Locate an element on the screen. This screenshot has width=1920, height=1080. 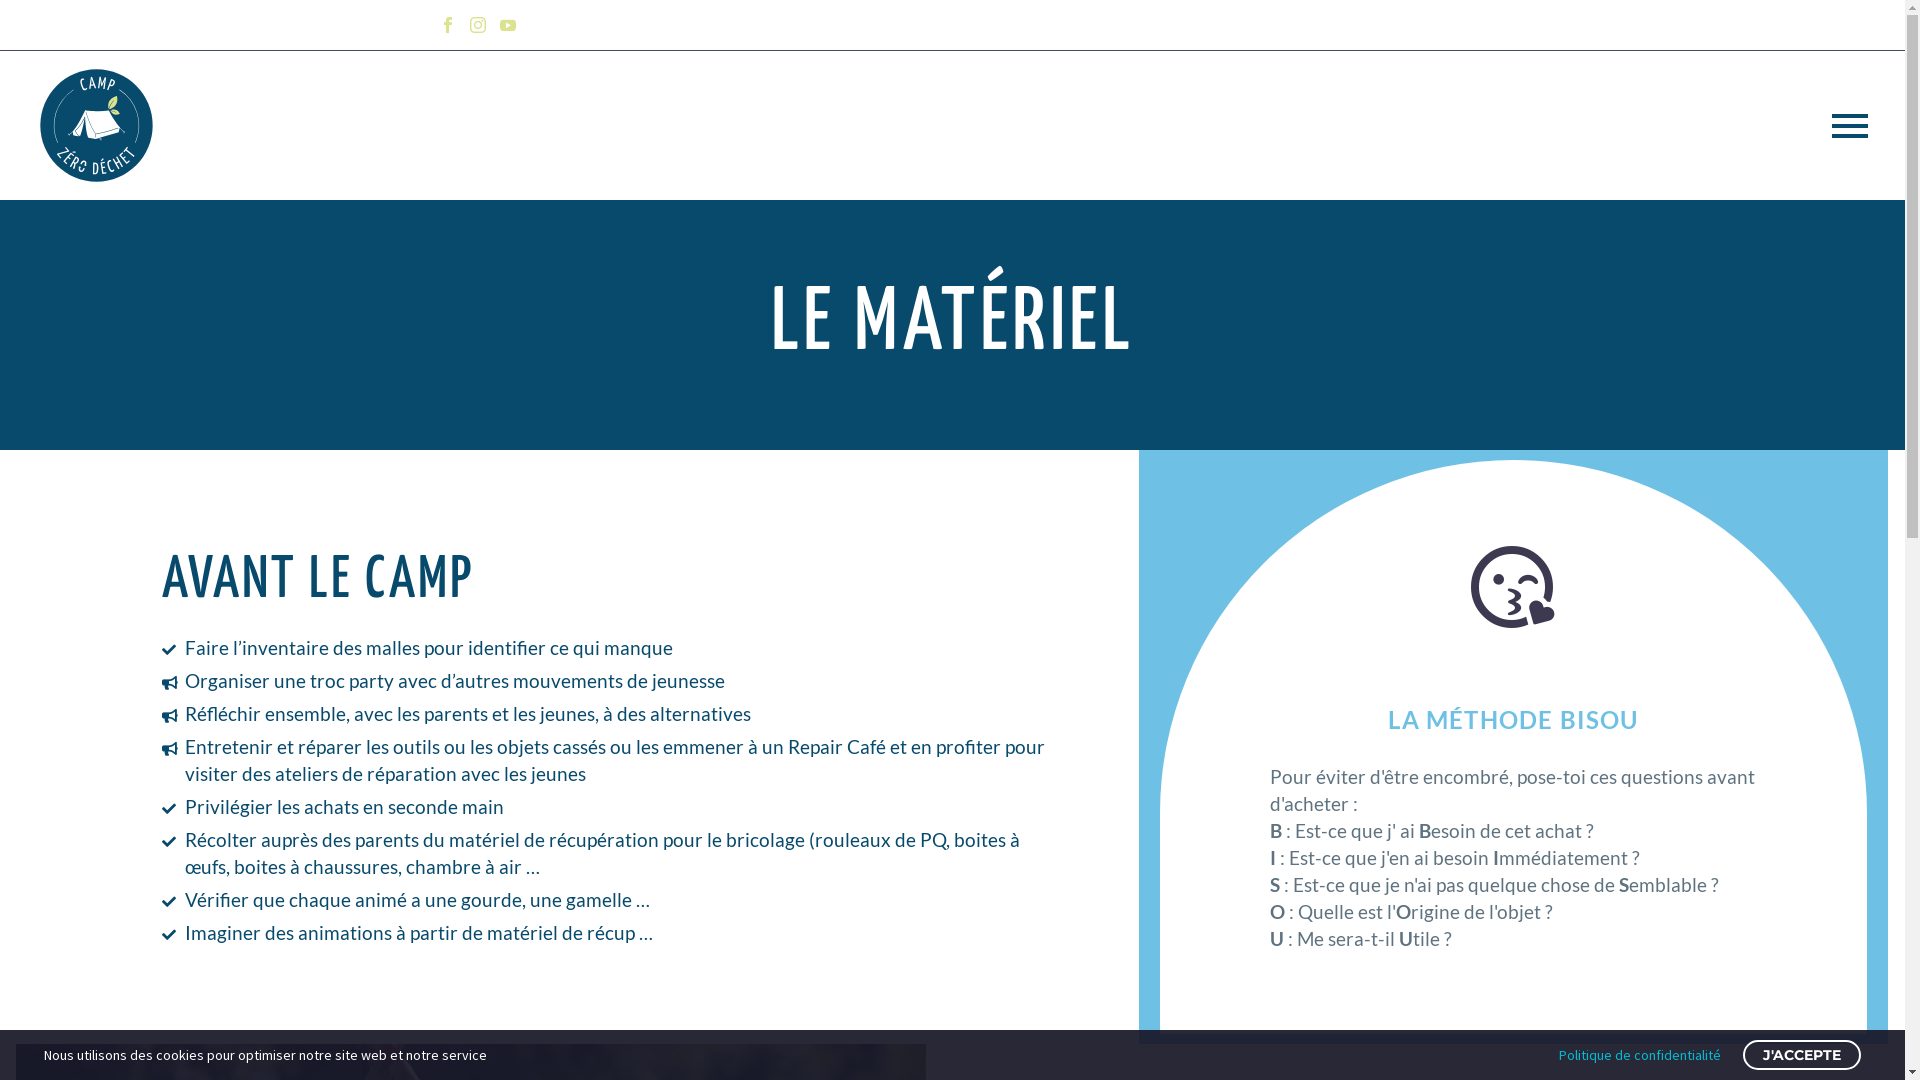
J'ACCEPTE is located at coordinates (1802, 1055).